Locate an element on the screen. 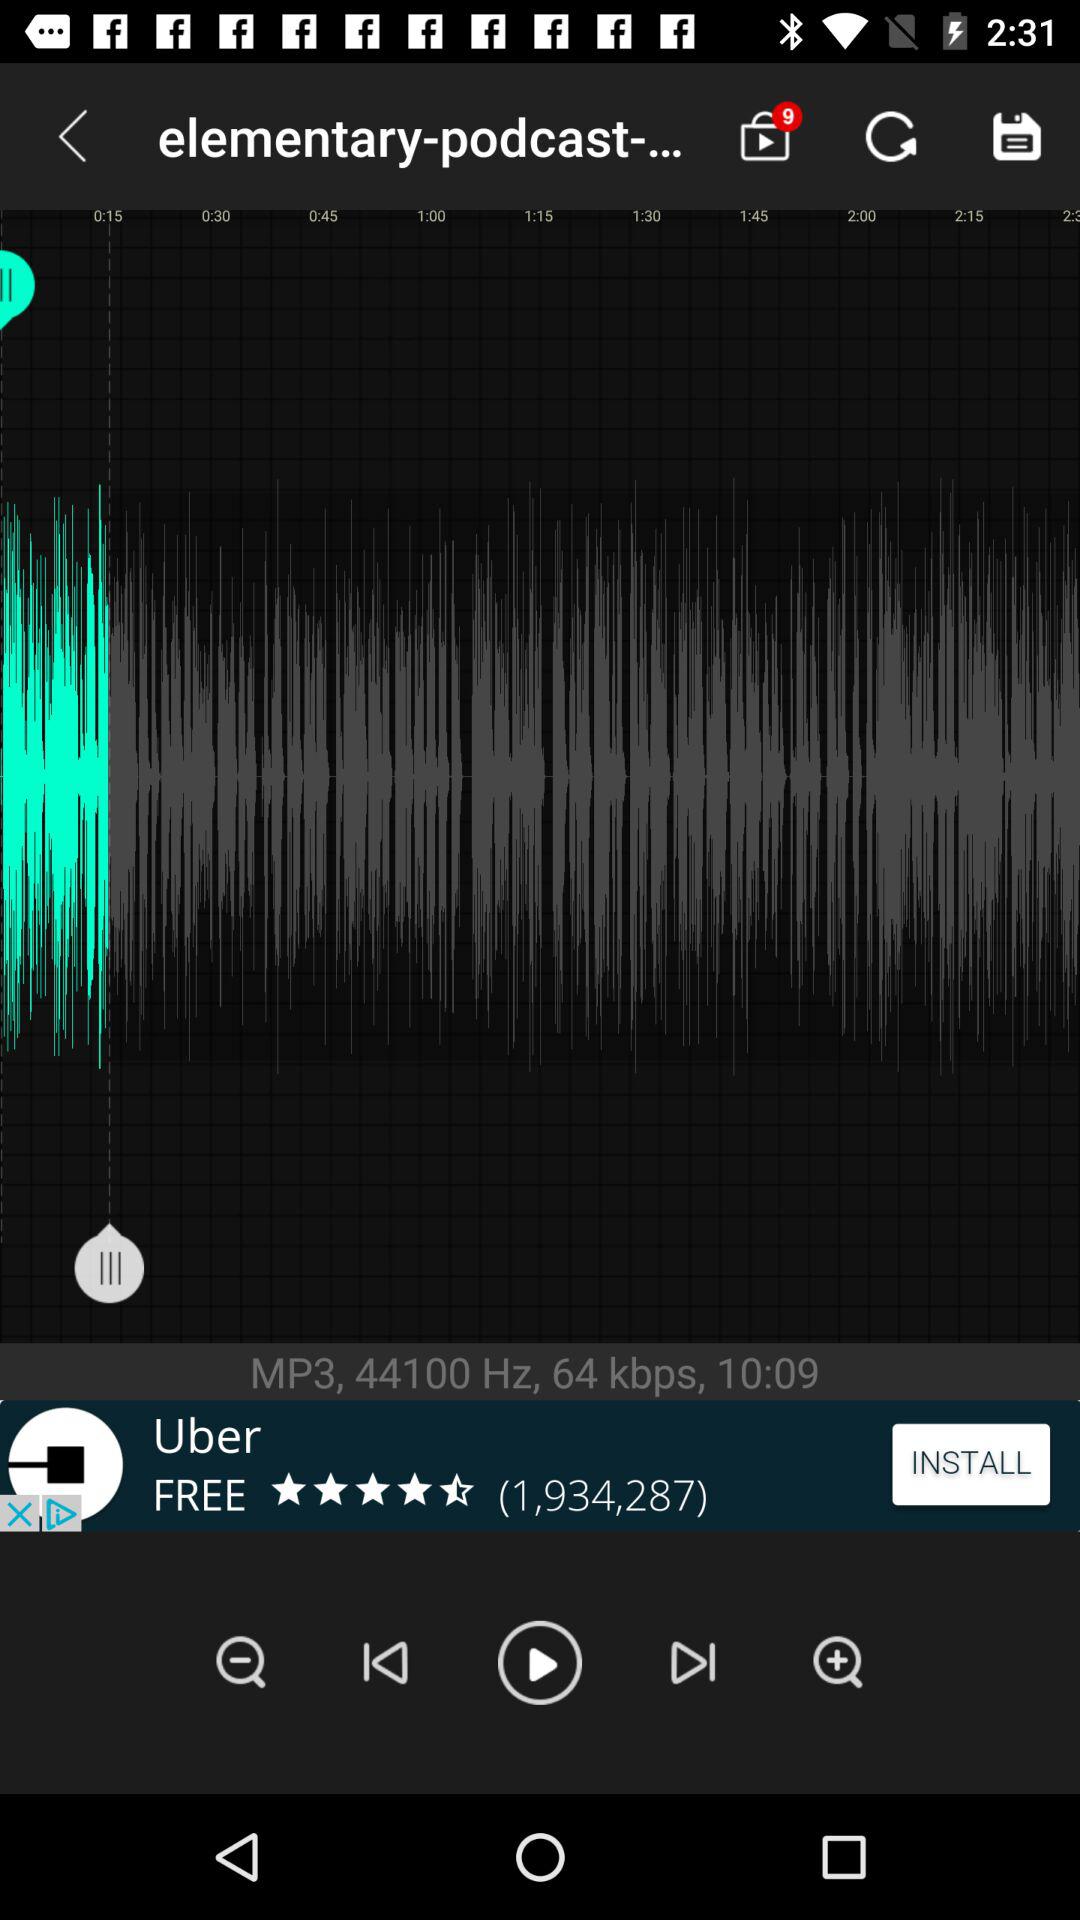 The height and width of the screenshot is (1920, 1080). play song is located at coordinates (540, 1662).